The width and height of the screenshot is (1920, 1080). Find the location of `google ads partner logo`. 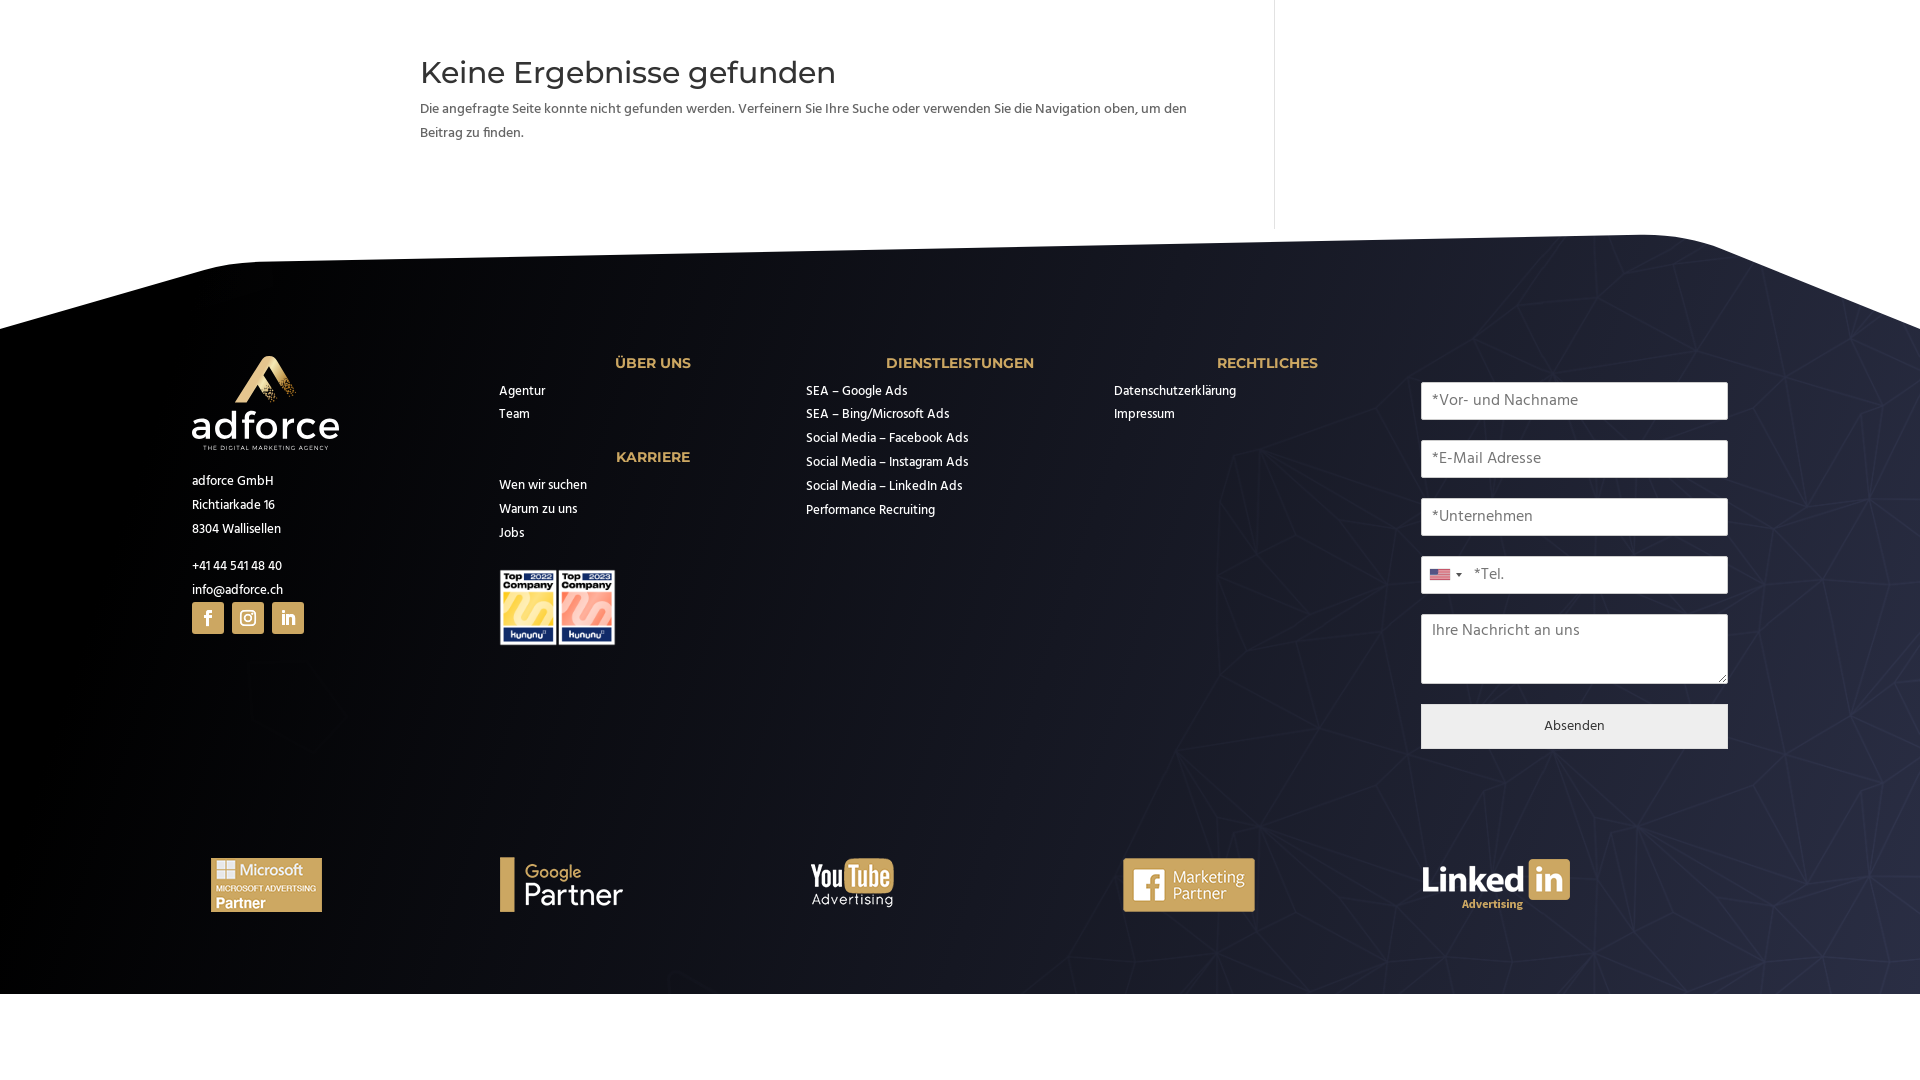

google ads partner logo is located at coordinates (574, 885).